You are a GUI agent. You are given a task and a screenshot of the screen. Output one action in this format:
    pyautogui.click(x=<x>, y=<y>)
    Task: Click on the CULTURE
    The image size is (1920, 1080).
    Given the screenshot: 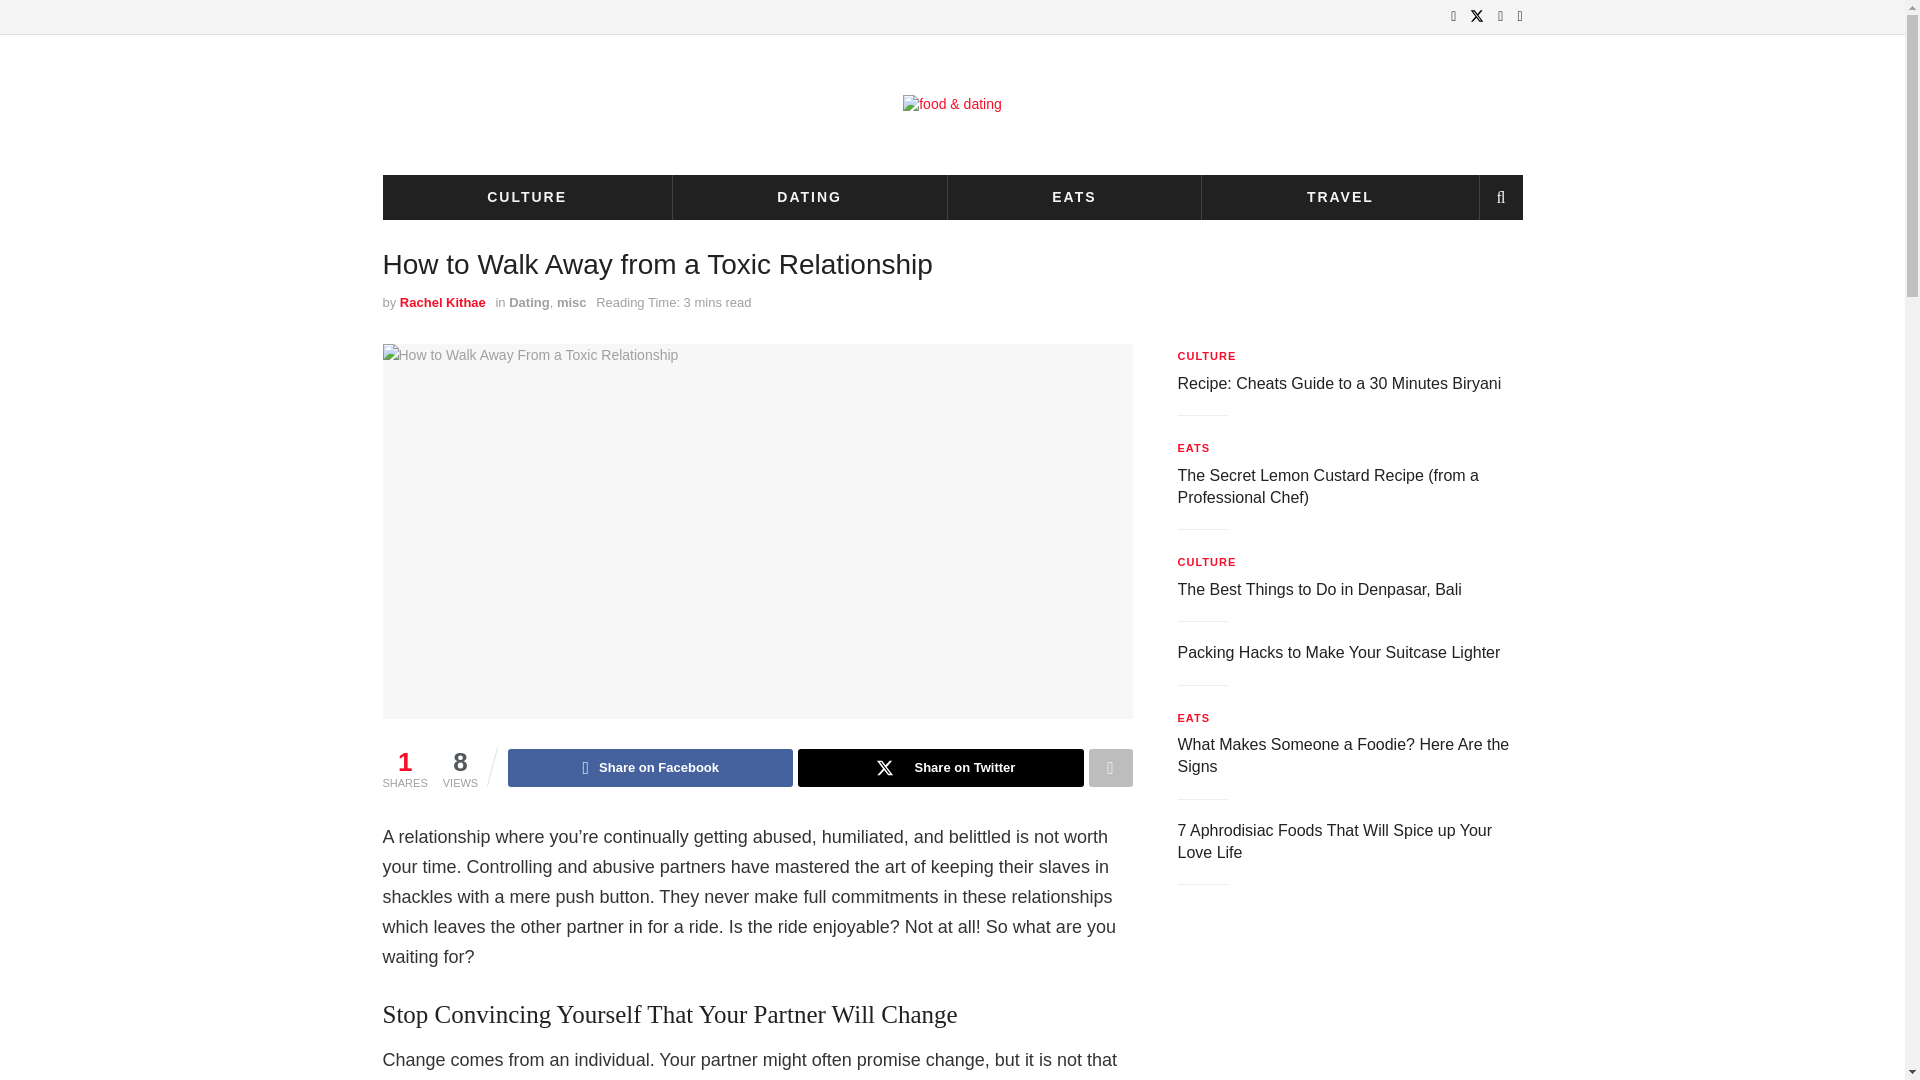 What is the action you would take?
    pyautogui.click(x=1207, y=356)
    